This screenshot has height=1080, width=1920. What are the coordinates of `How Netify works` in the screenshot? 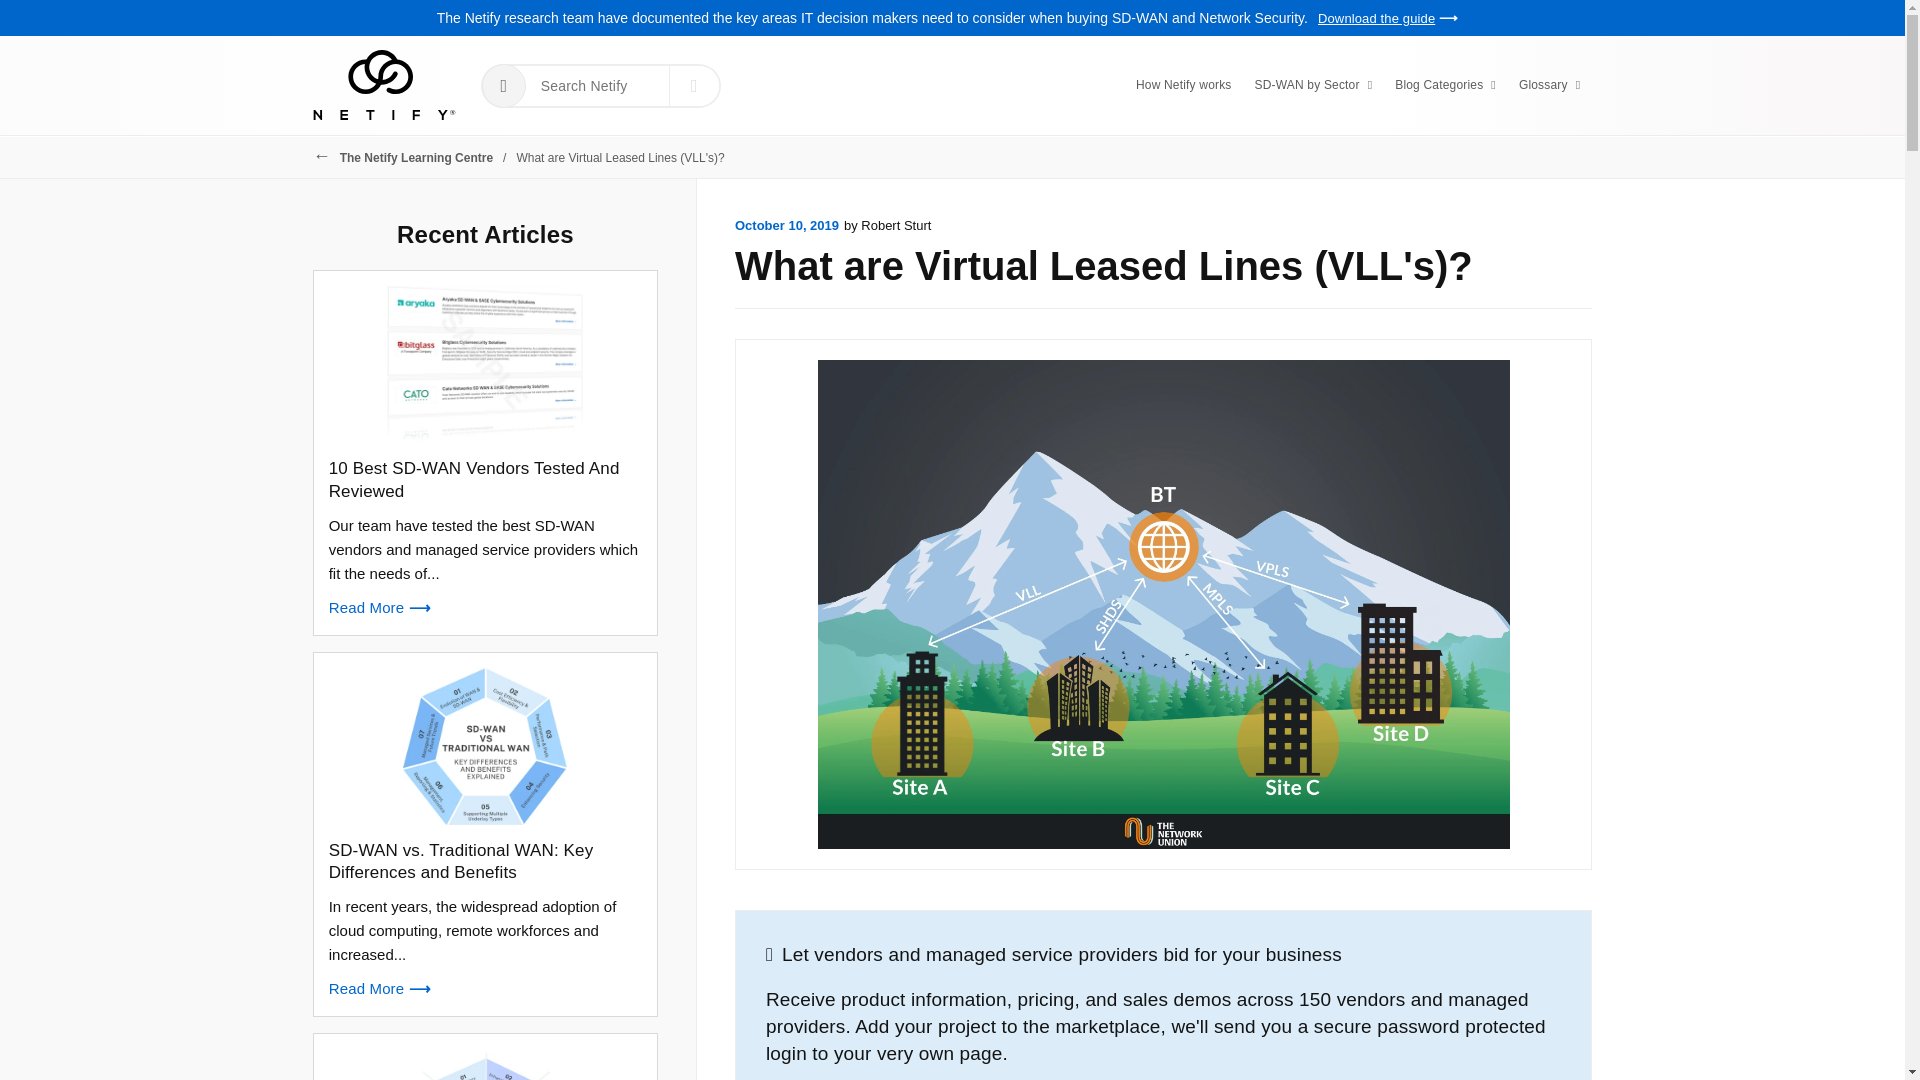 It's located at (1184, 85).